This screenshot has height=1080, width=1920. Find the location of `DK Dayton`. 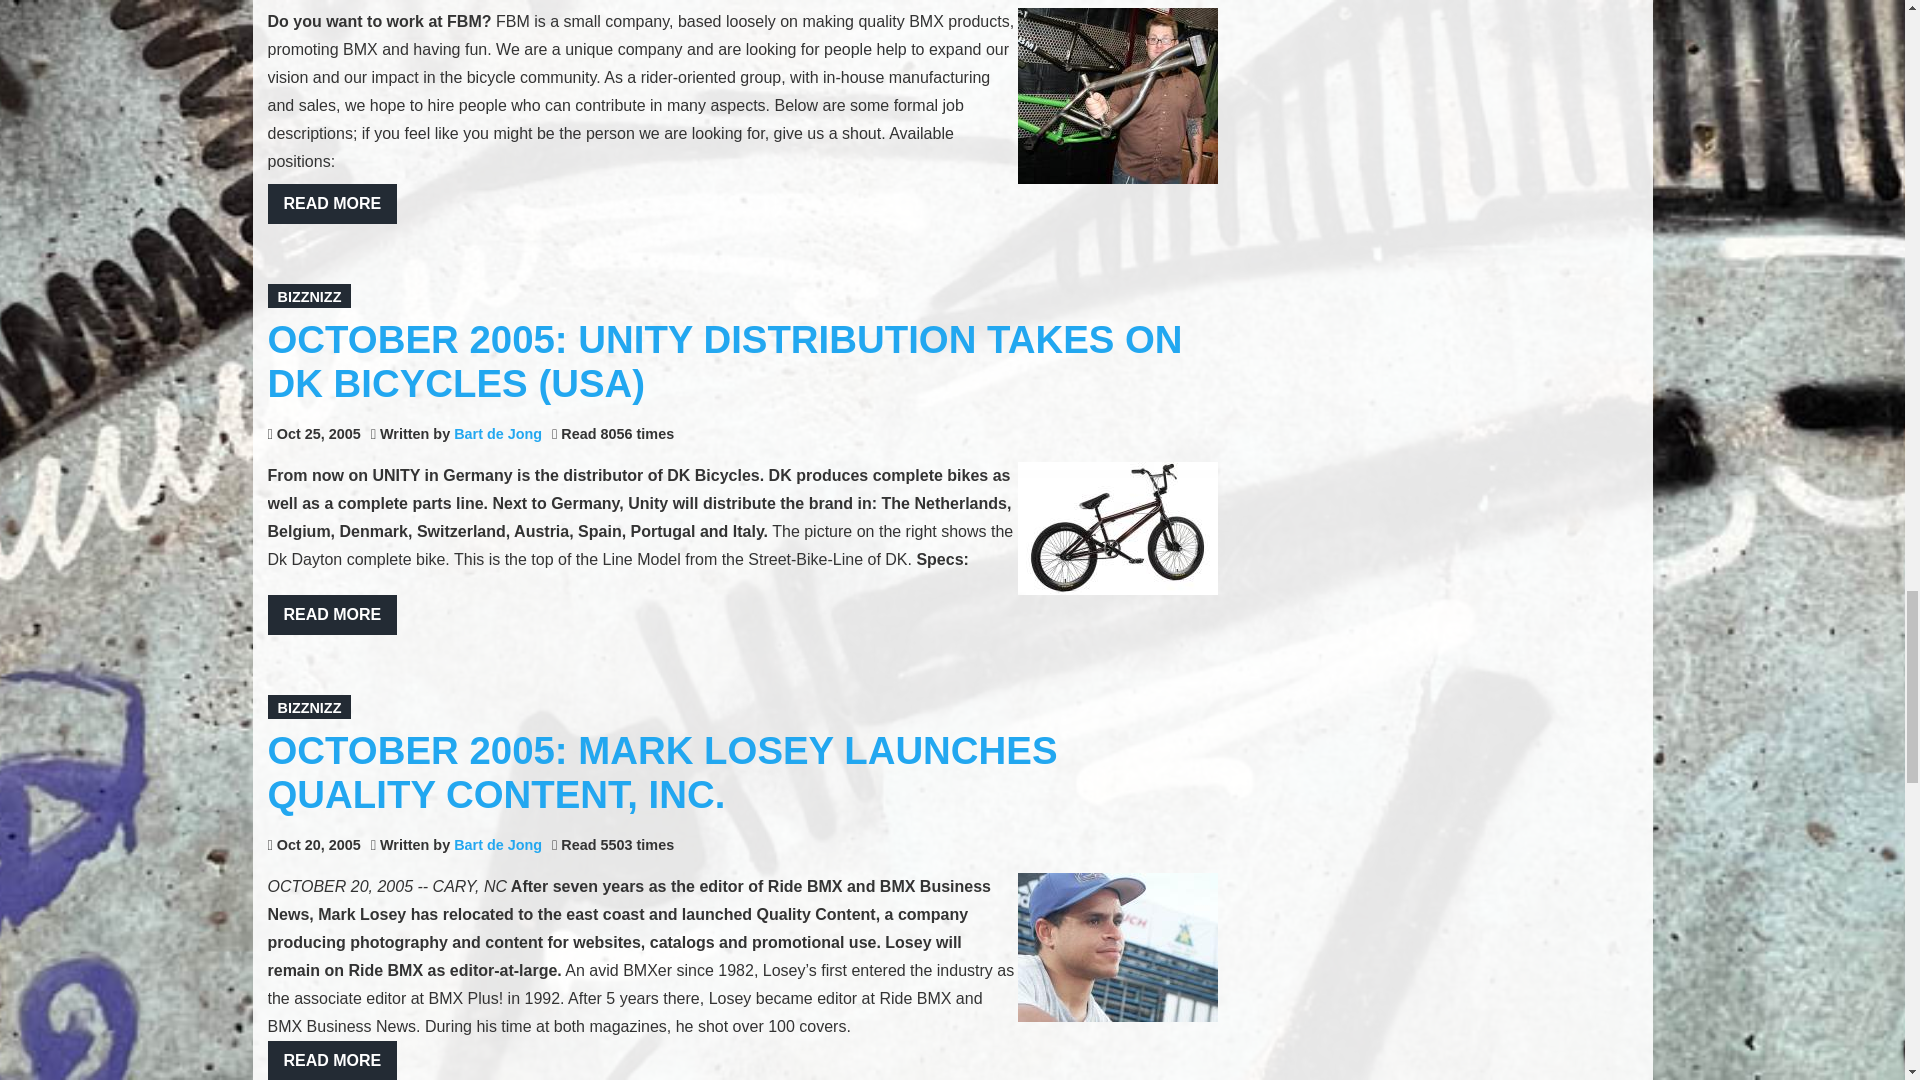

DK Dayton is located at coordinates (1117, 528).